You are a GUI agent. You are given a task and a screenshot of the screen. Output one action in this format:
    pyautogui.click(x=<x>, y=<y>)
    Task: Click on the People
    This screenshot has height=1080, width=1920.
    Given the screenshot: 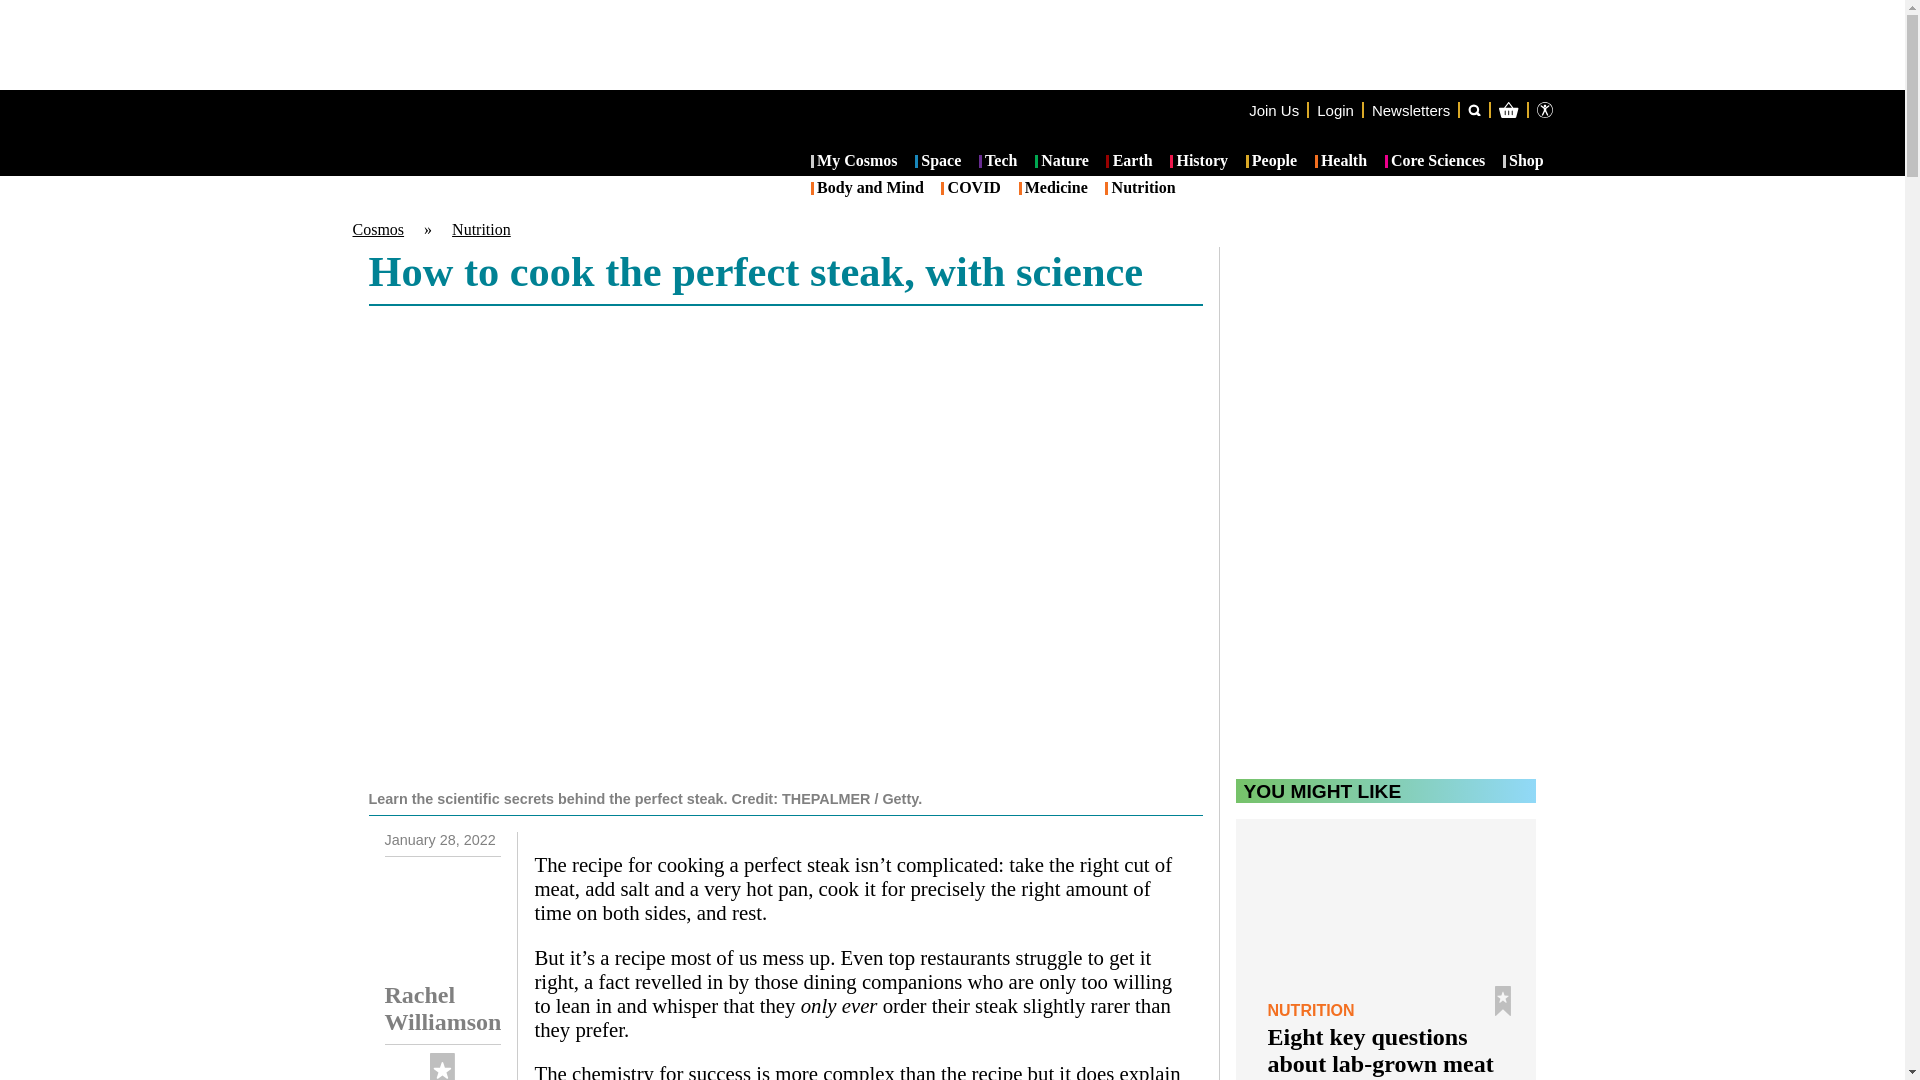 What is the action you would take?
    pyautogui.click(x=1272, y=162)
    